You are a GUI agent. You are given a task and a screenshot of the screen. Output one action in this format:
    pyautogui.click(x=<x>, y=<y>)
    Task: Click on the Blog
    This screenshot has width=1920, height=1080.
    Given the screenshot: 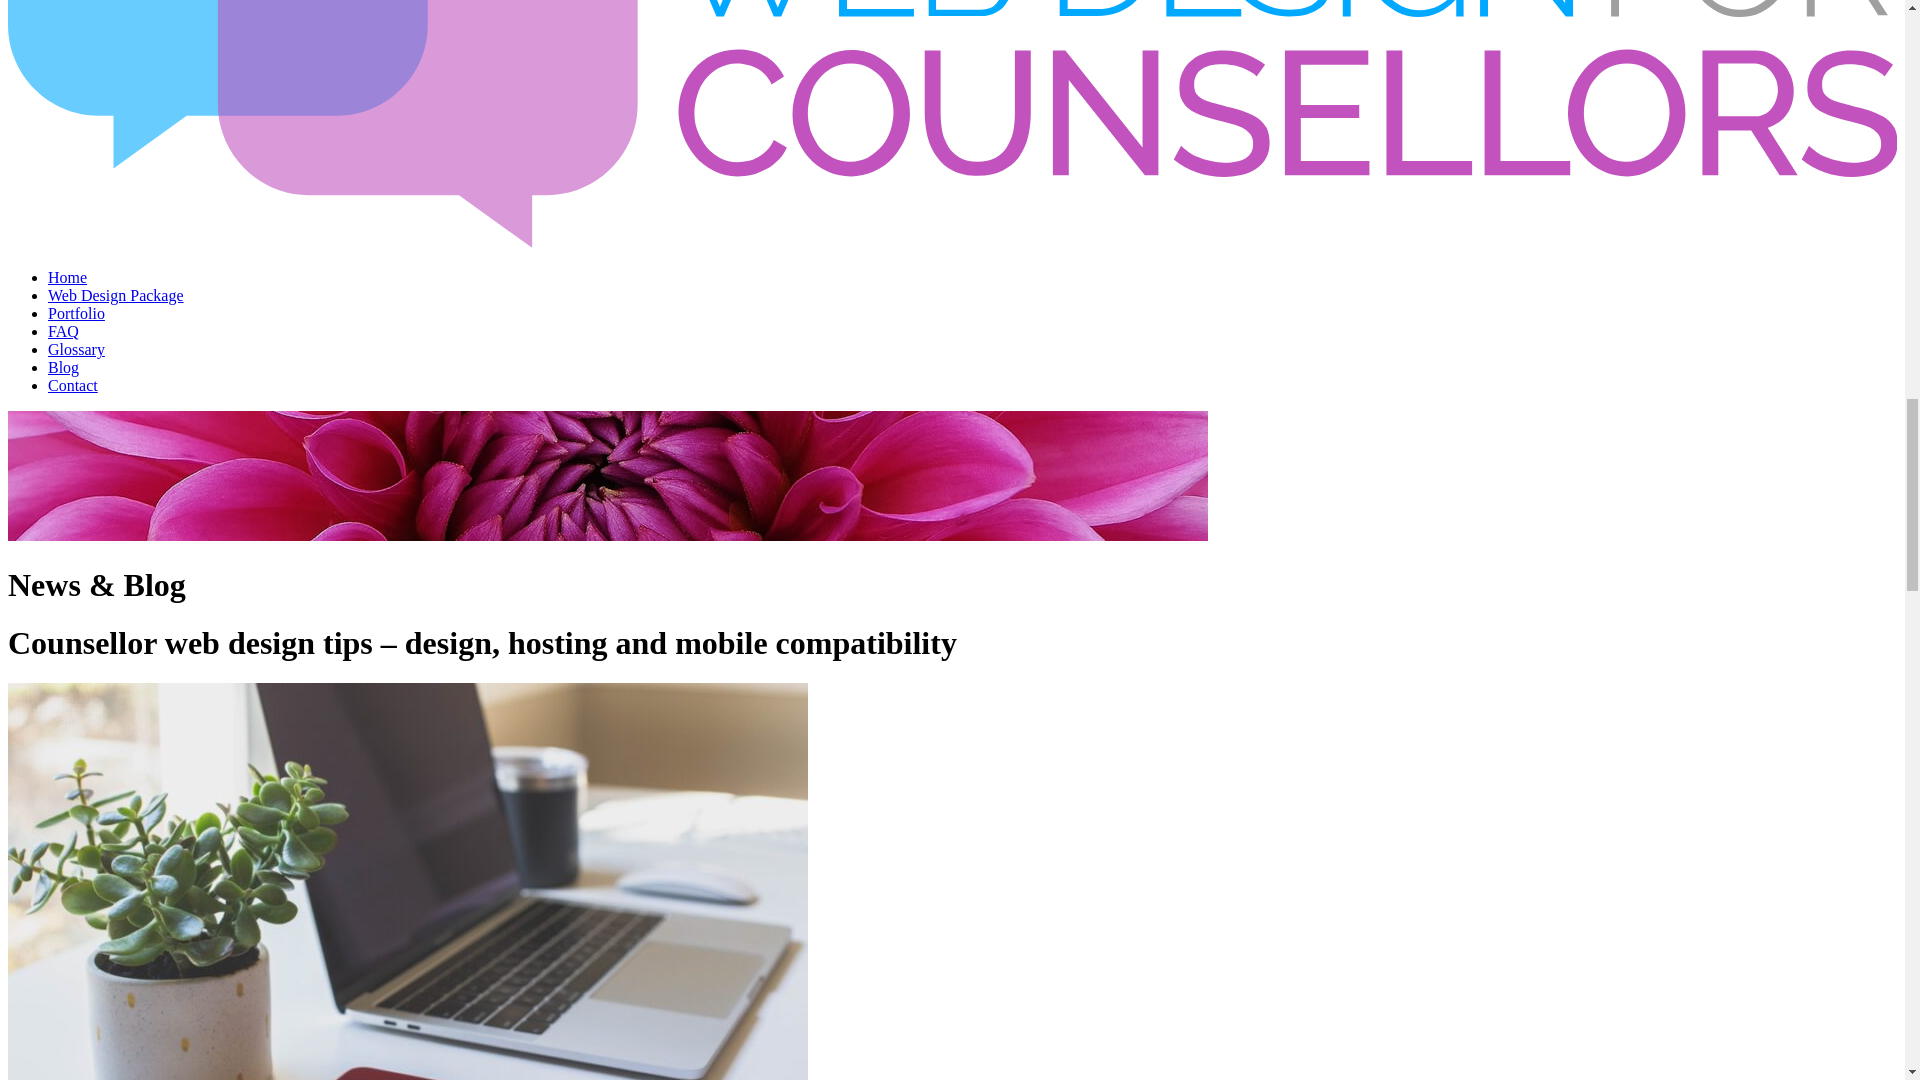 What is the action you would take?
    pyautogui.click(x=63, y=366)
    